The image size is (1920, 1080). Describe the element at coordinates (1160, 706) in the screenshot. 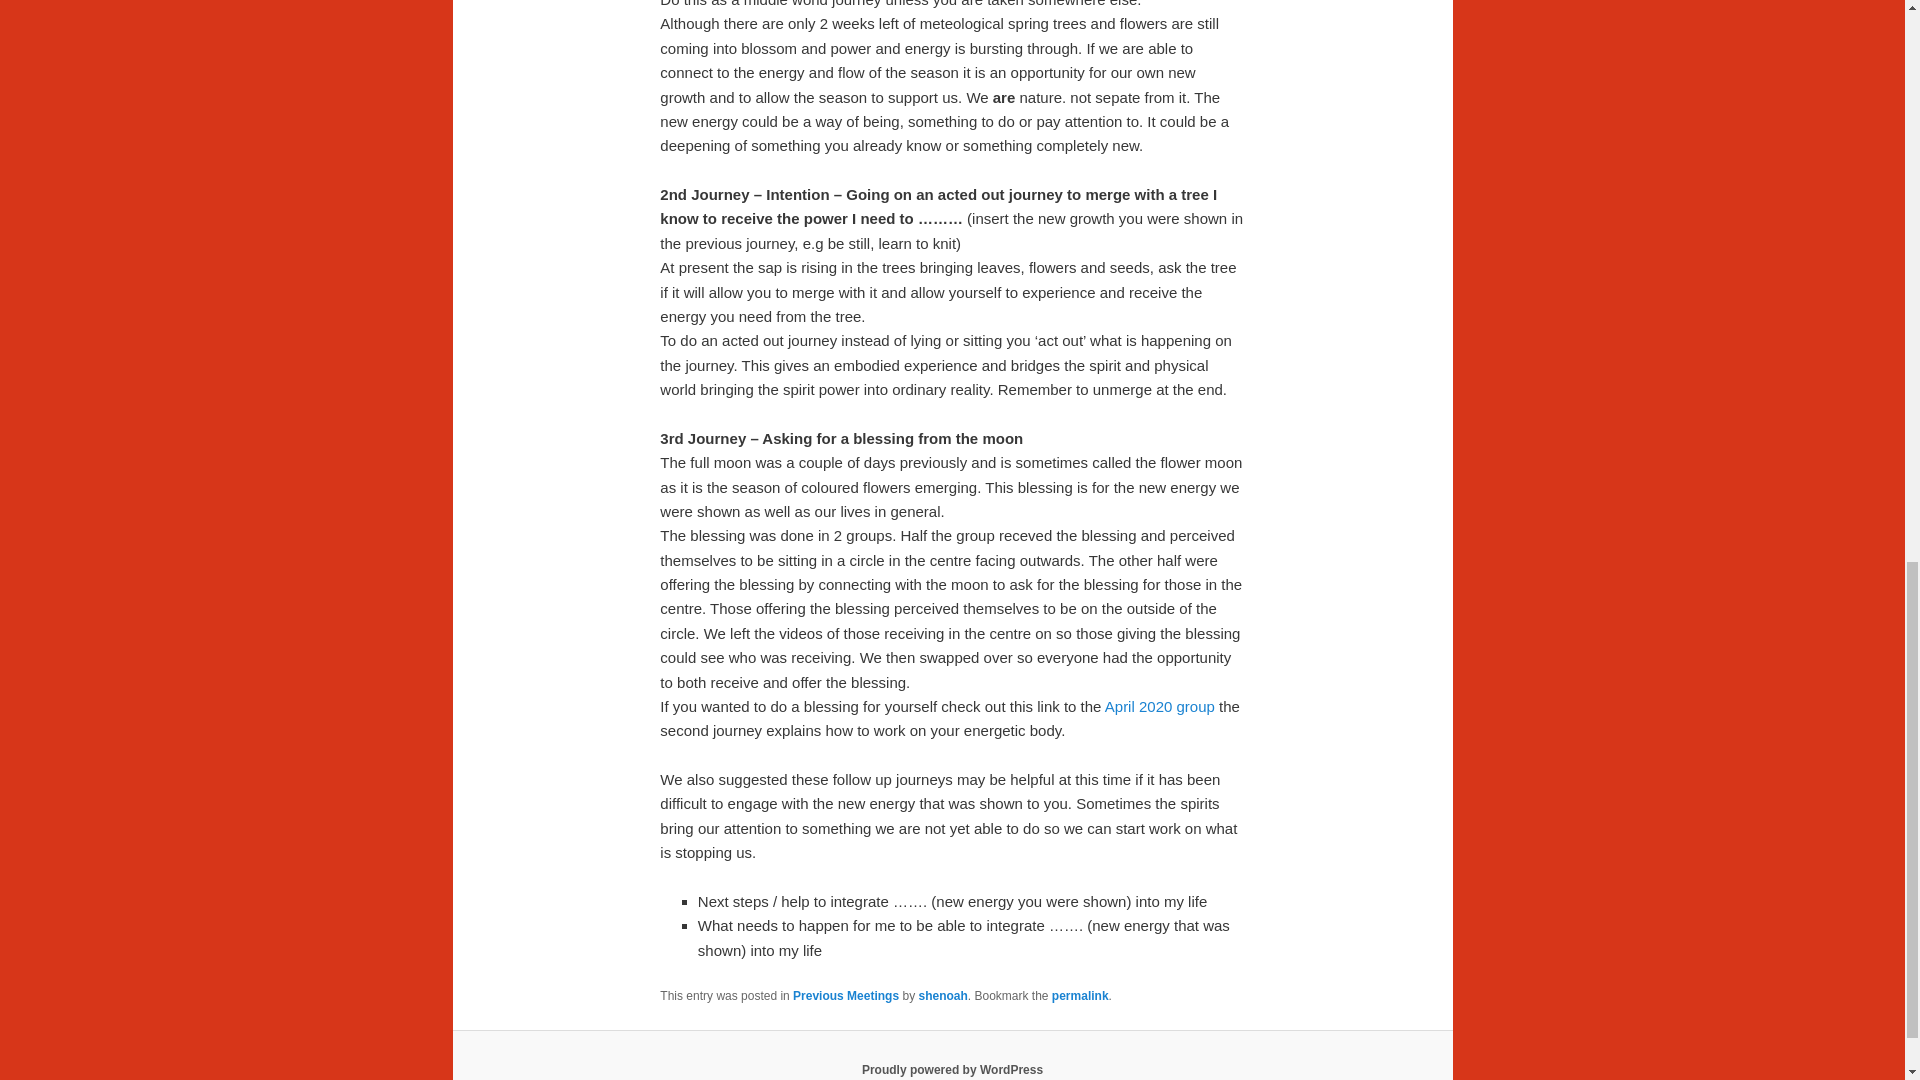

I see `April 2020 group` at that location.